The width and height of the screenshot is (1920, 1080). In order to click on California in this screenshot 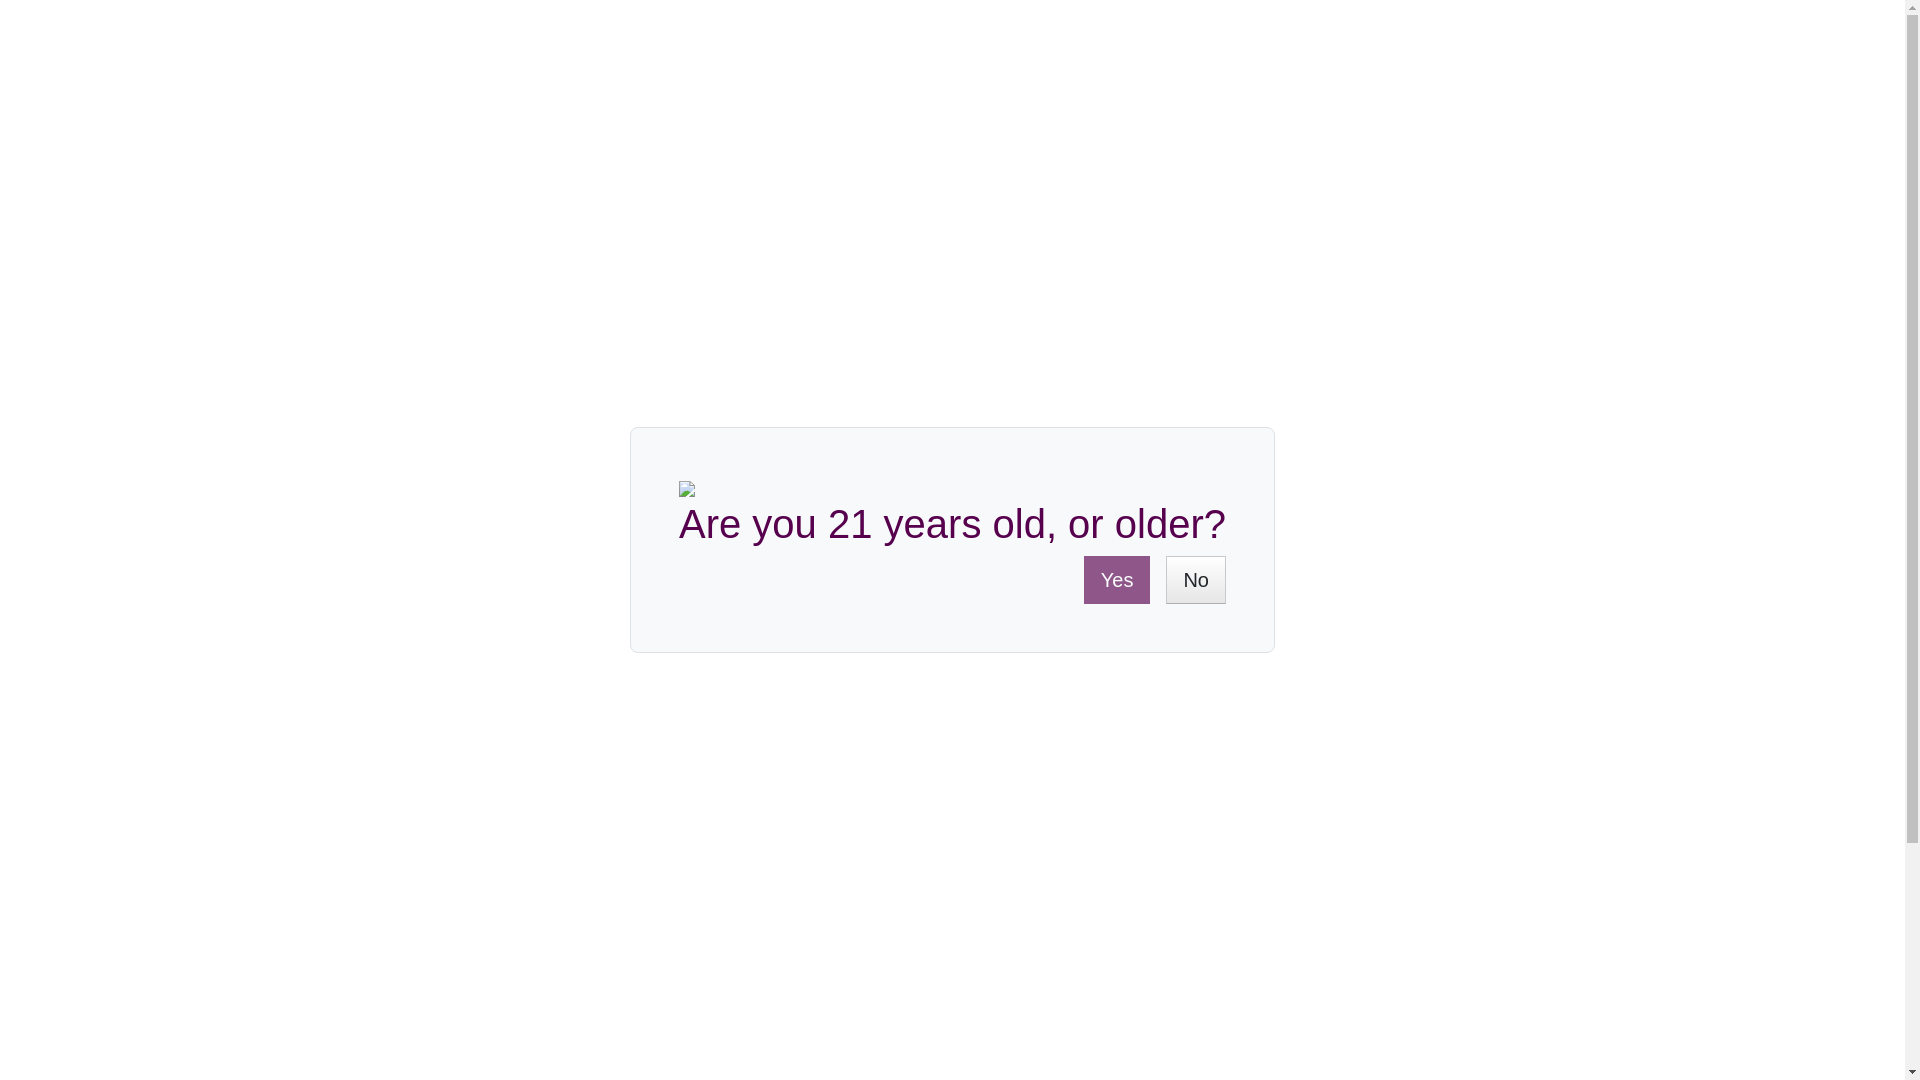, I will do `click(474, 732)`.